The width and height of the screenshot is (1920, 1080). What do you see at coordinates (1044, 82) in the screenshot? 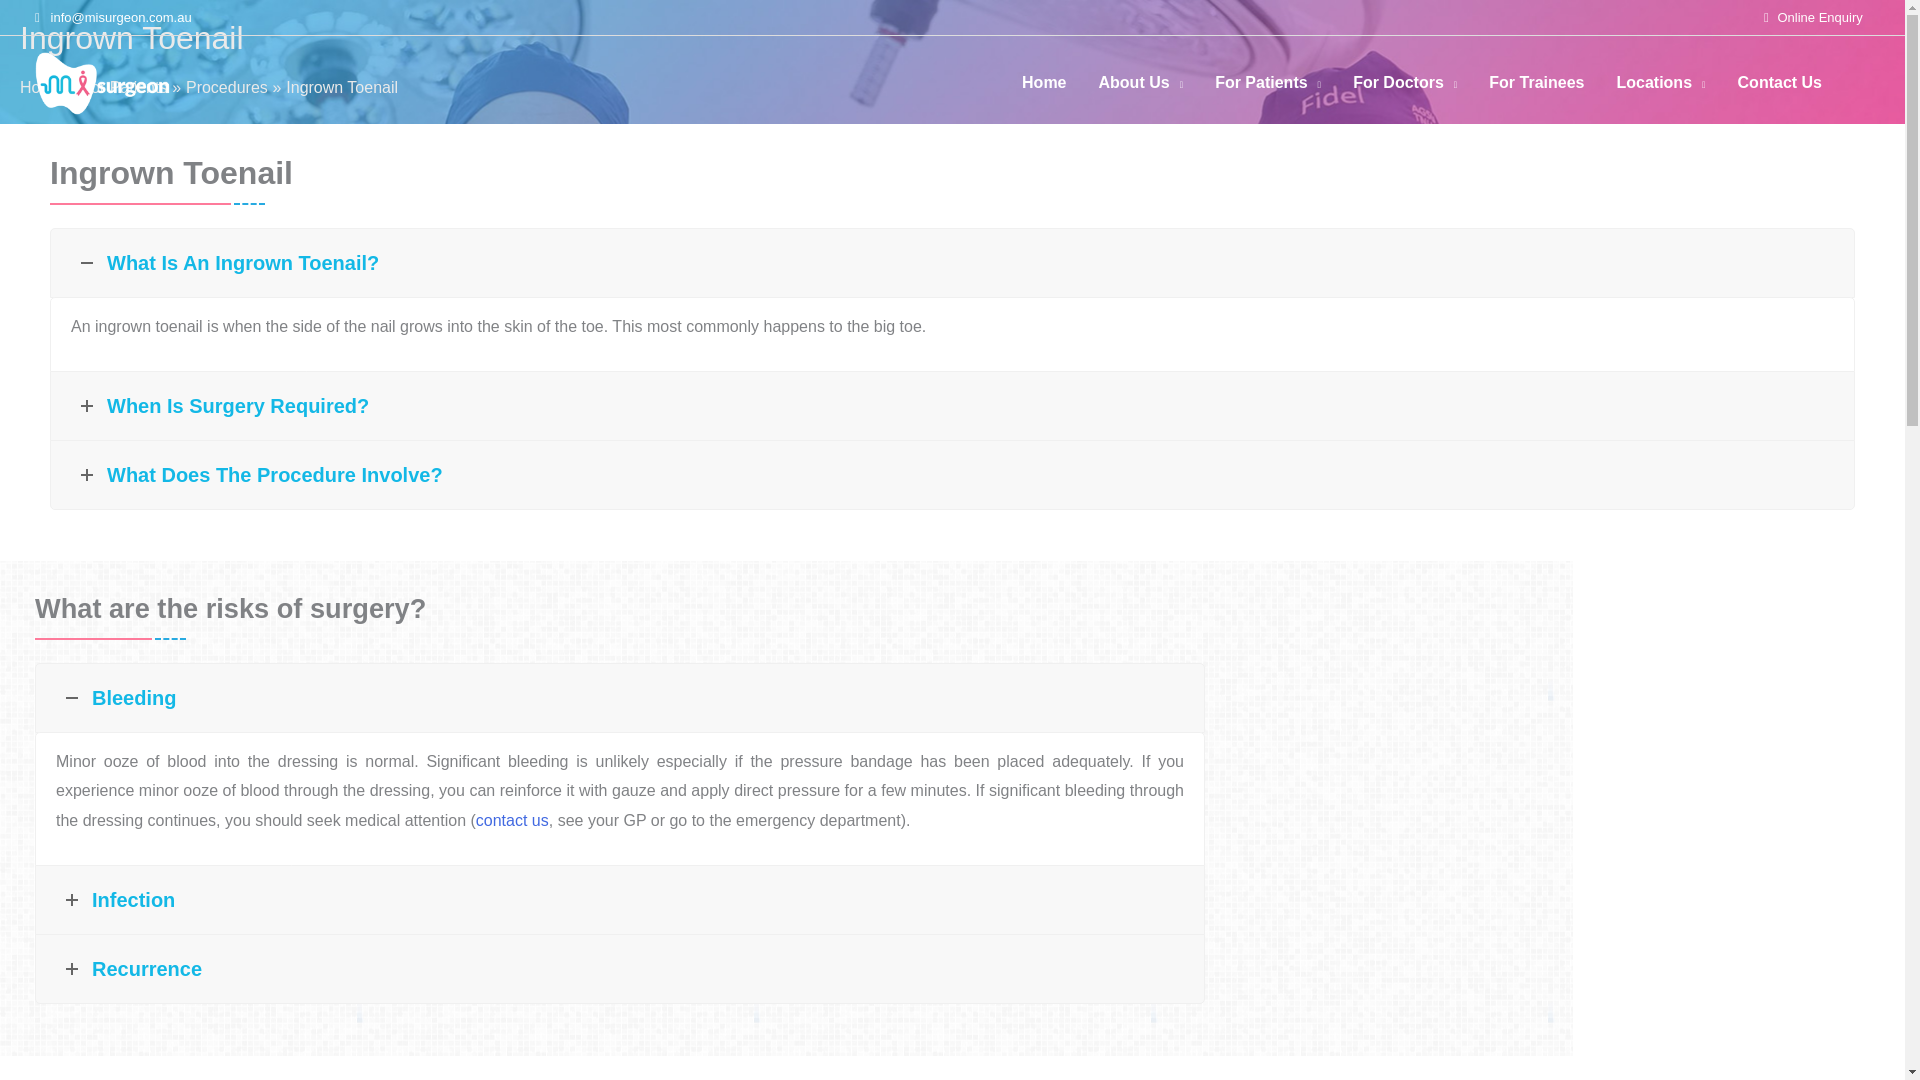
I see `Home` at bounding box center [1044, 82].